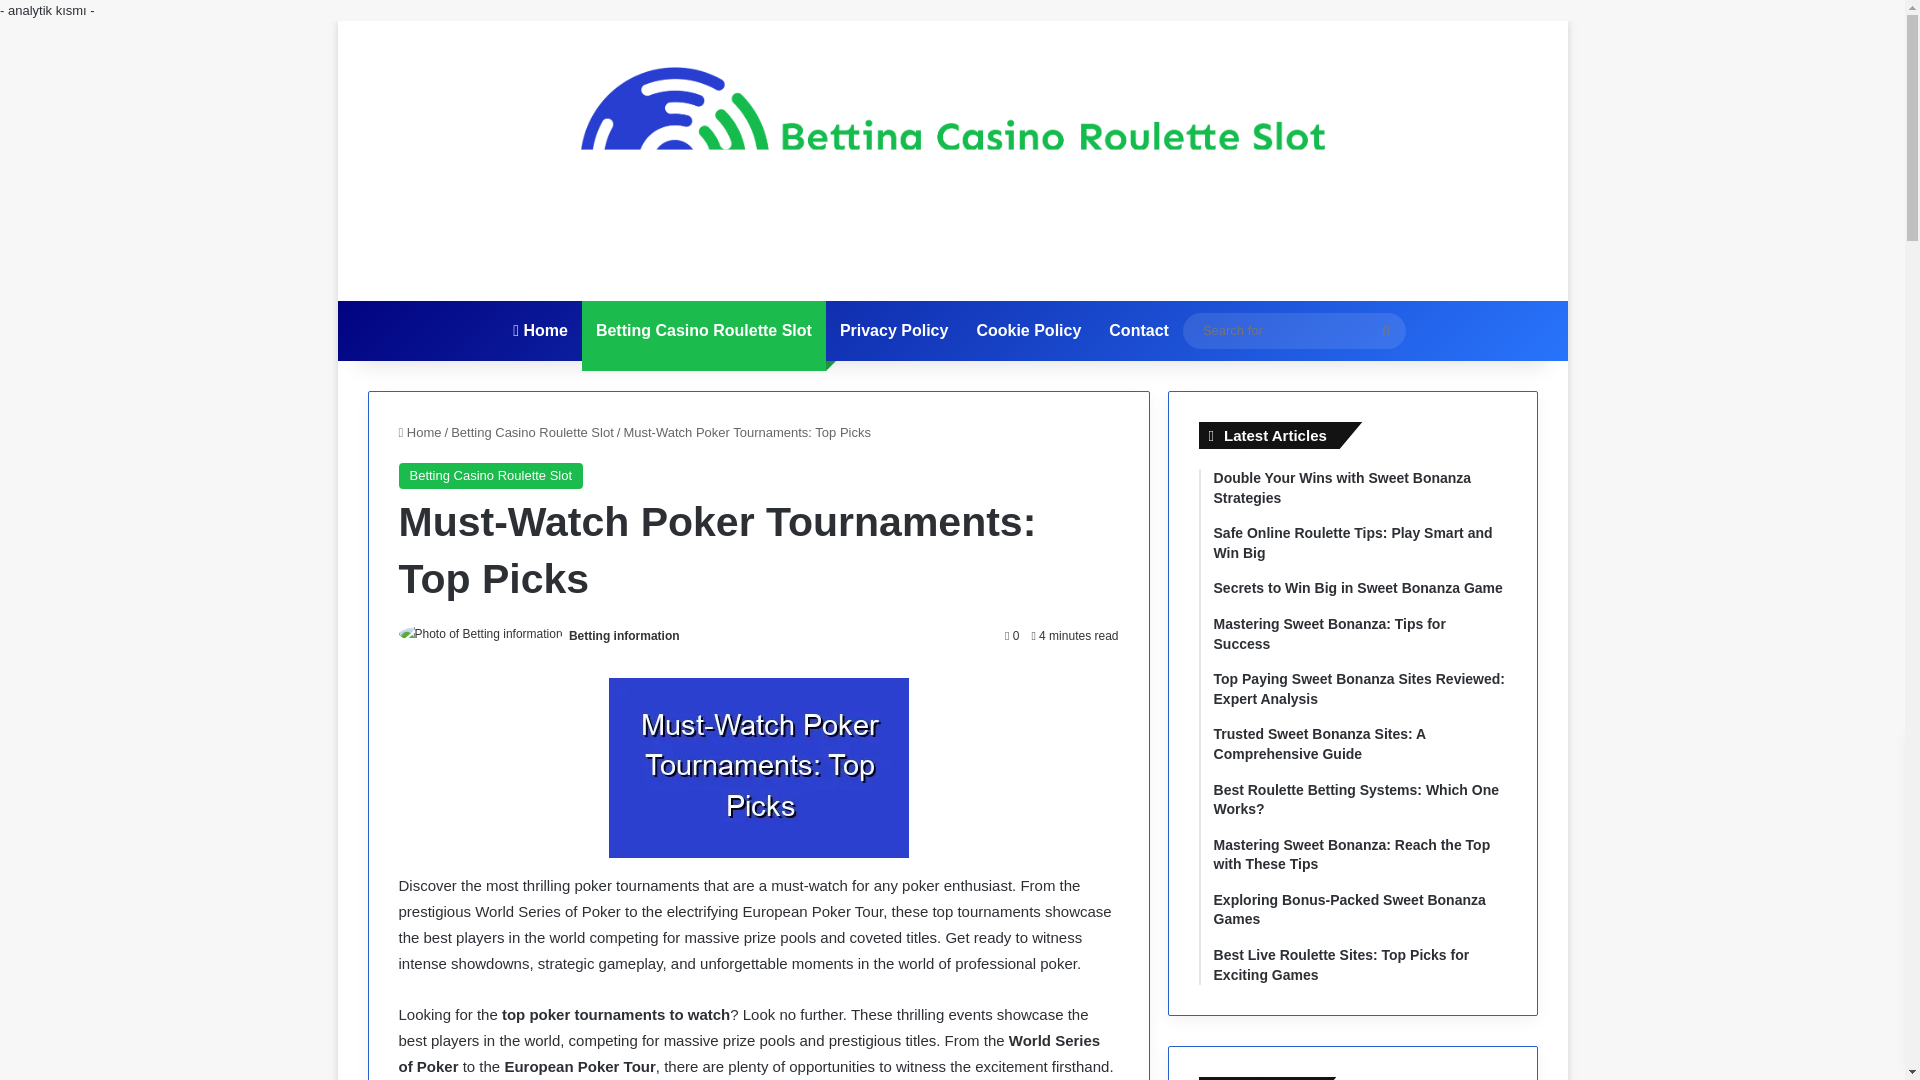 Image resolution: width=1920 pixels, height=1080 pixels. What do you see at coordinates (624, 635) in the screenshot?
I see `Betting information` at bounding box center [624, 635].